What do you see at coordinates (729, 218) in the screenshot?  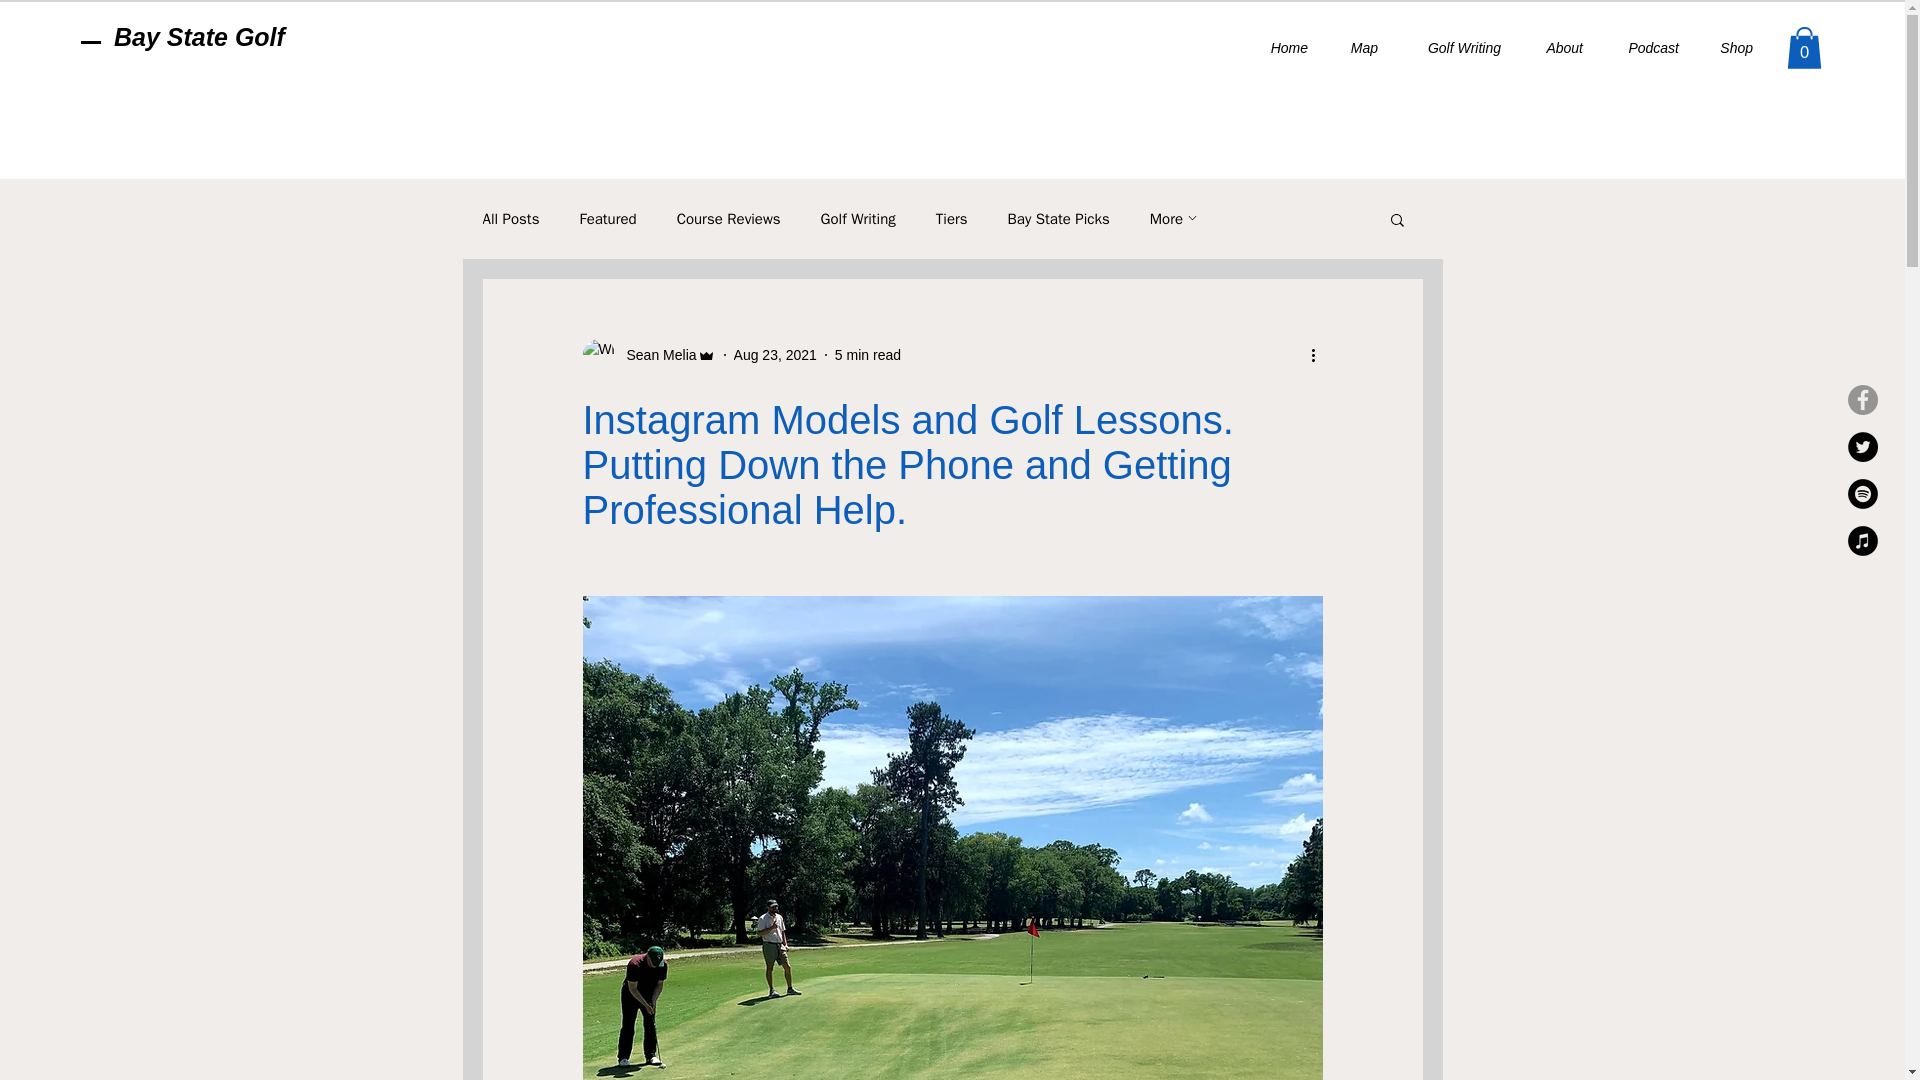 I see `Course Reviews` at bounding box center [729, 218].